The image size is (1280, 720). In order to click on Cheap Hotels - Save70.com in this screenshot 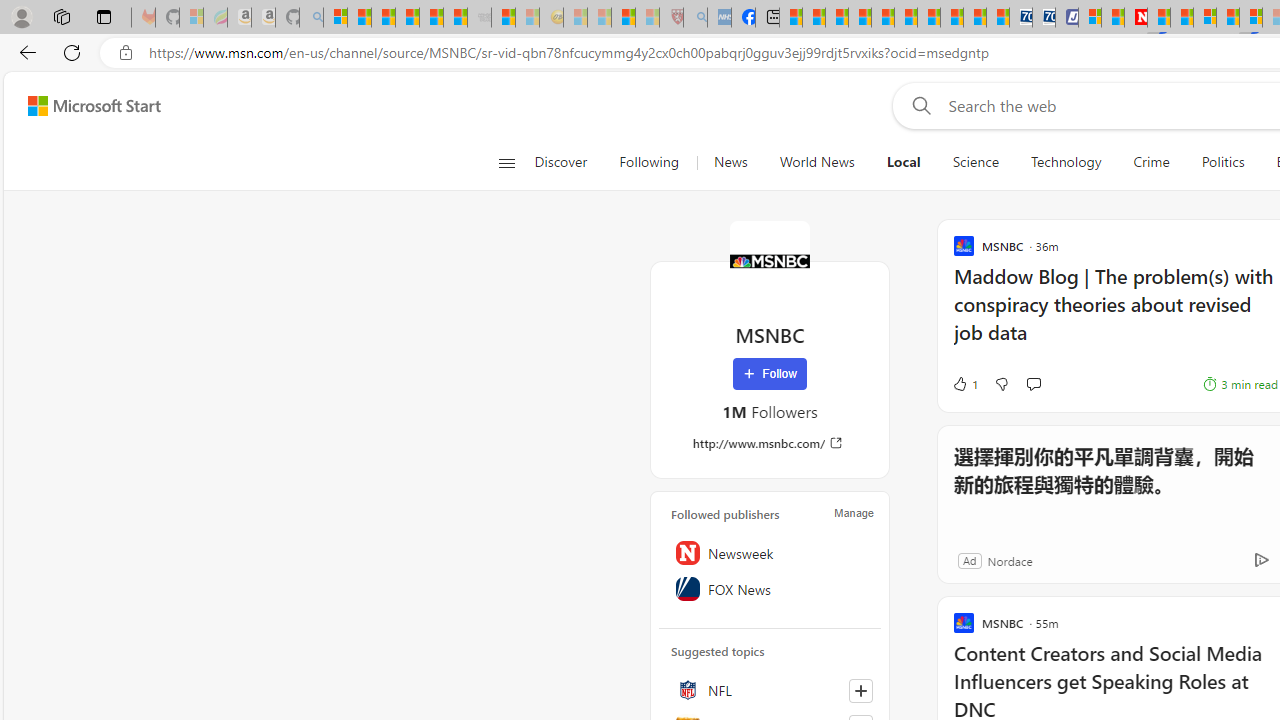, I will do `click(1044, 18)`.